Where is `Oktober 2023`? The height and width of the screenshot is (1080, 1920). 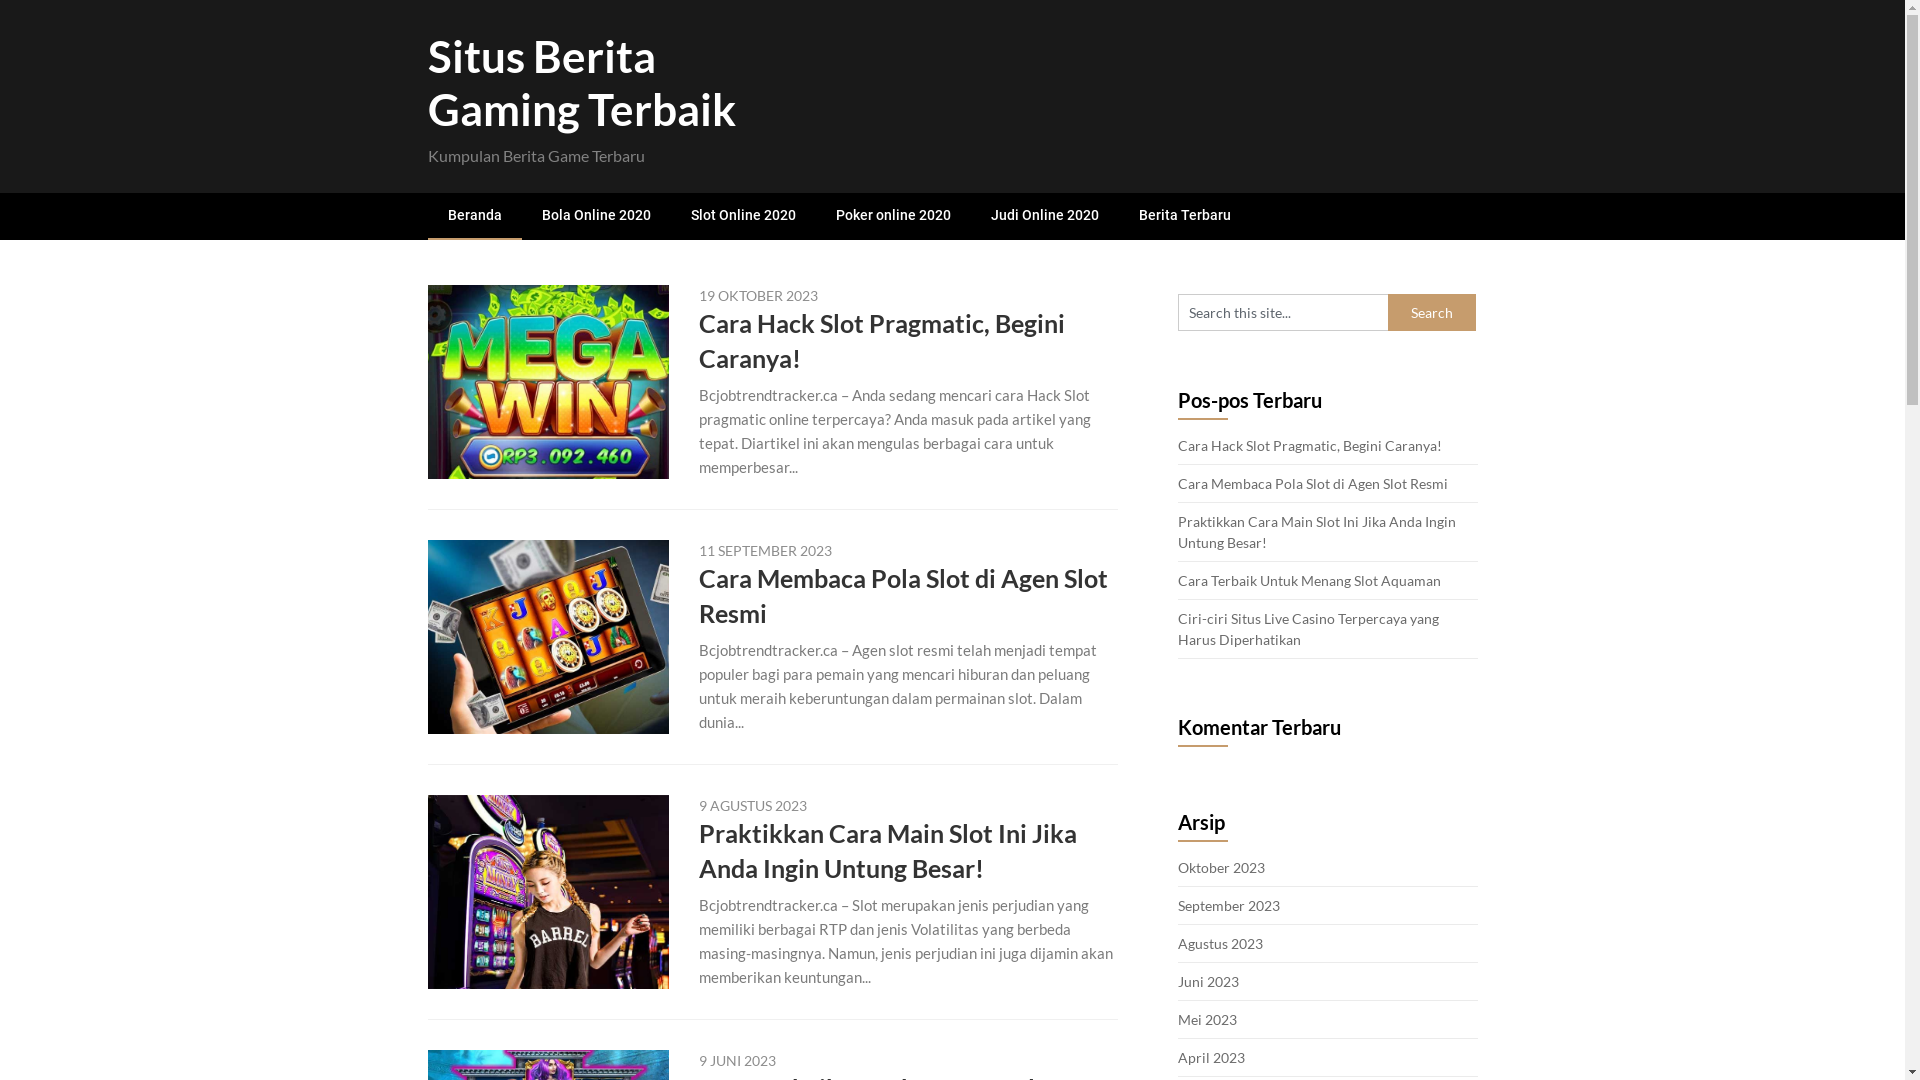
Oktober 2023 is located at coordinates (1222, 868).